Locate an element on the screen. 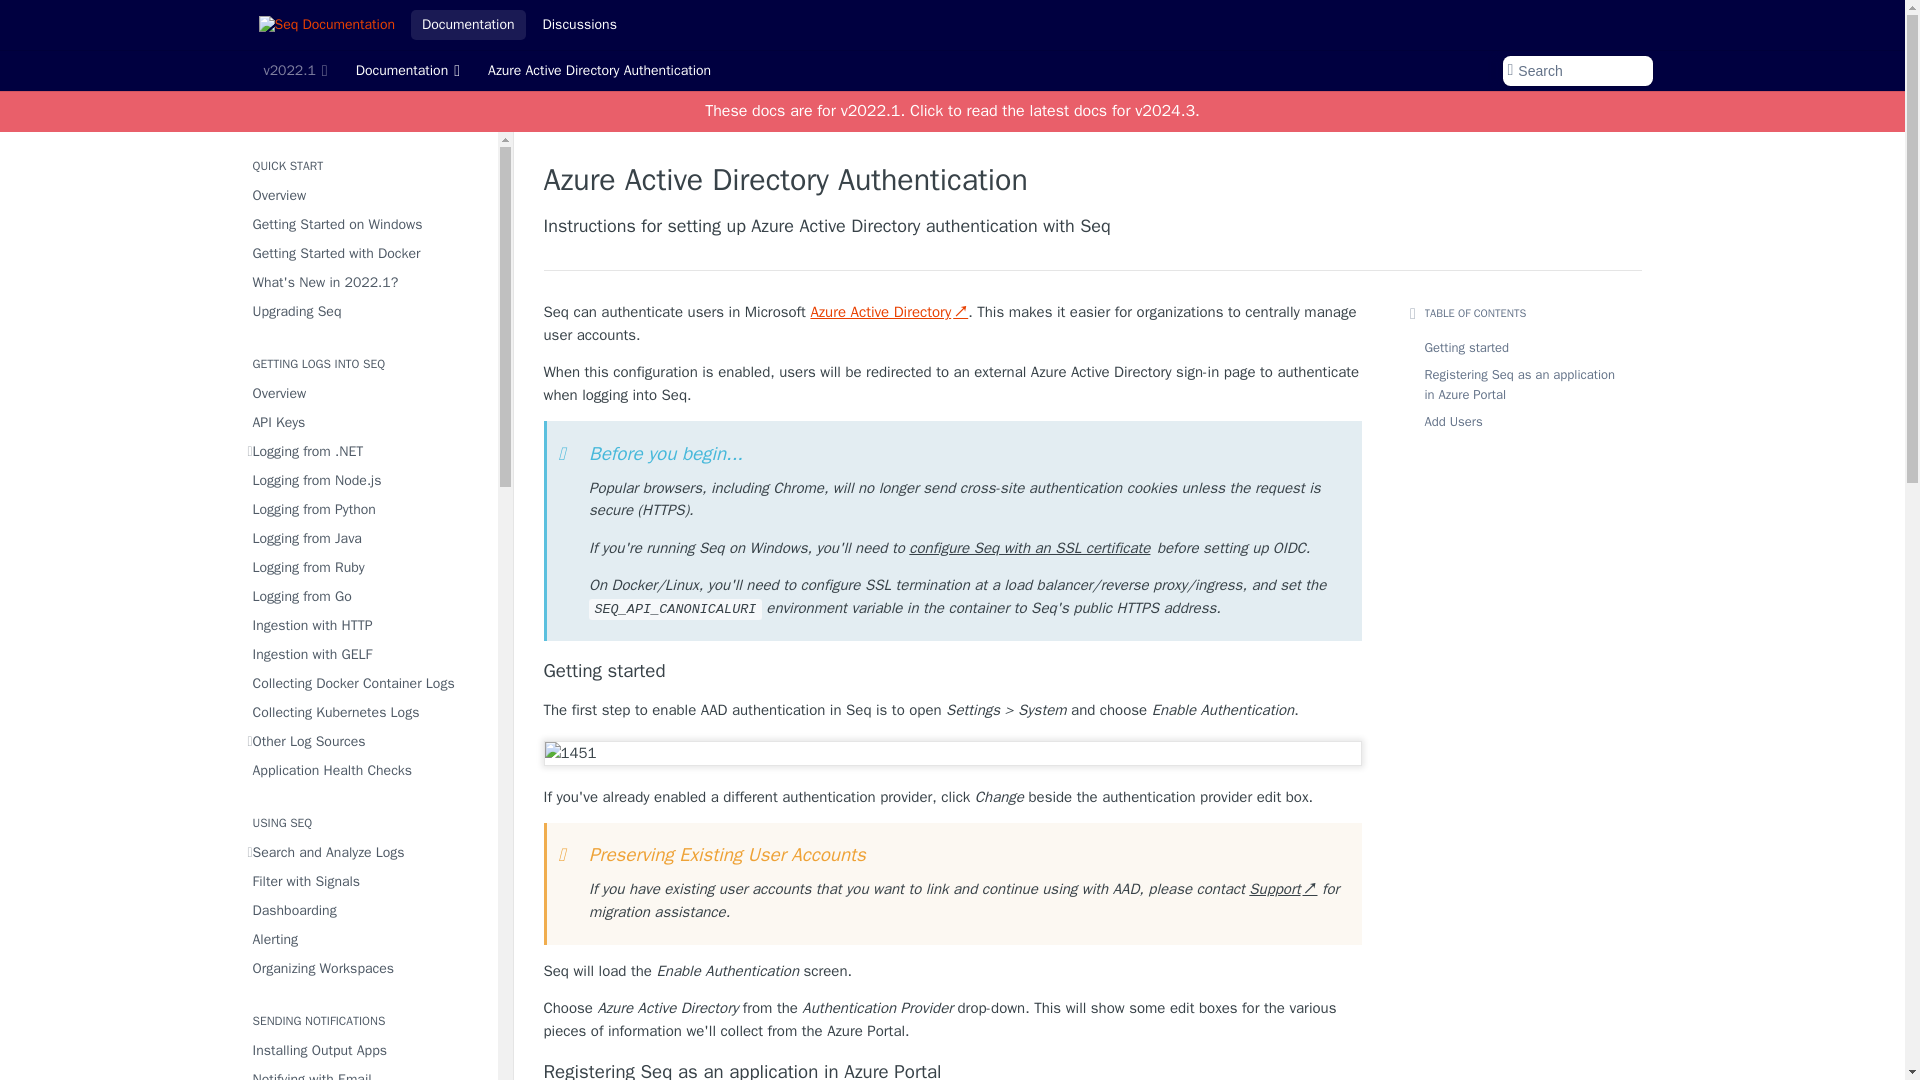  Other Log Sources is located at coordinates (366, 740).